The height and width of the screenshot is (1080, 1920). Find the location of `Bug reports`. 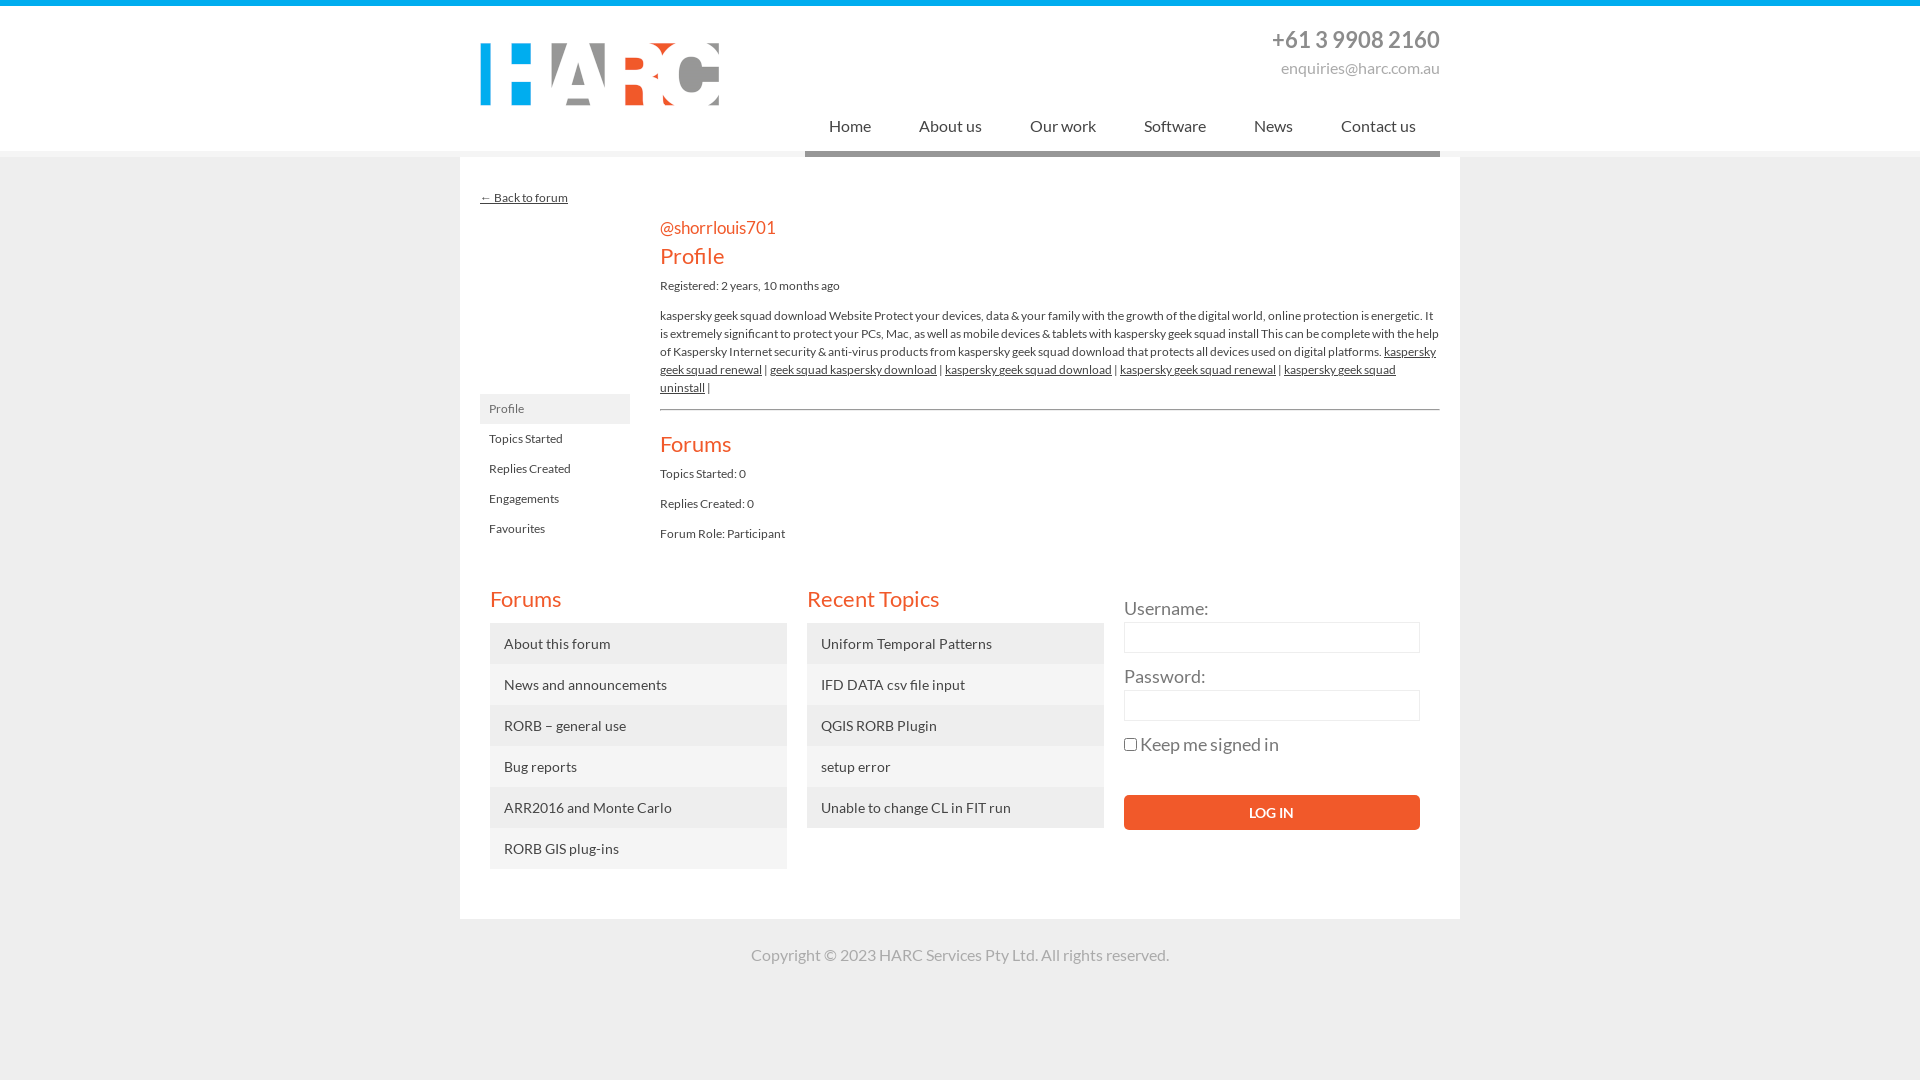

Bug reports is located at coordinates (638, 766).